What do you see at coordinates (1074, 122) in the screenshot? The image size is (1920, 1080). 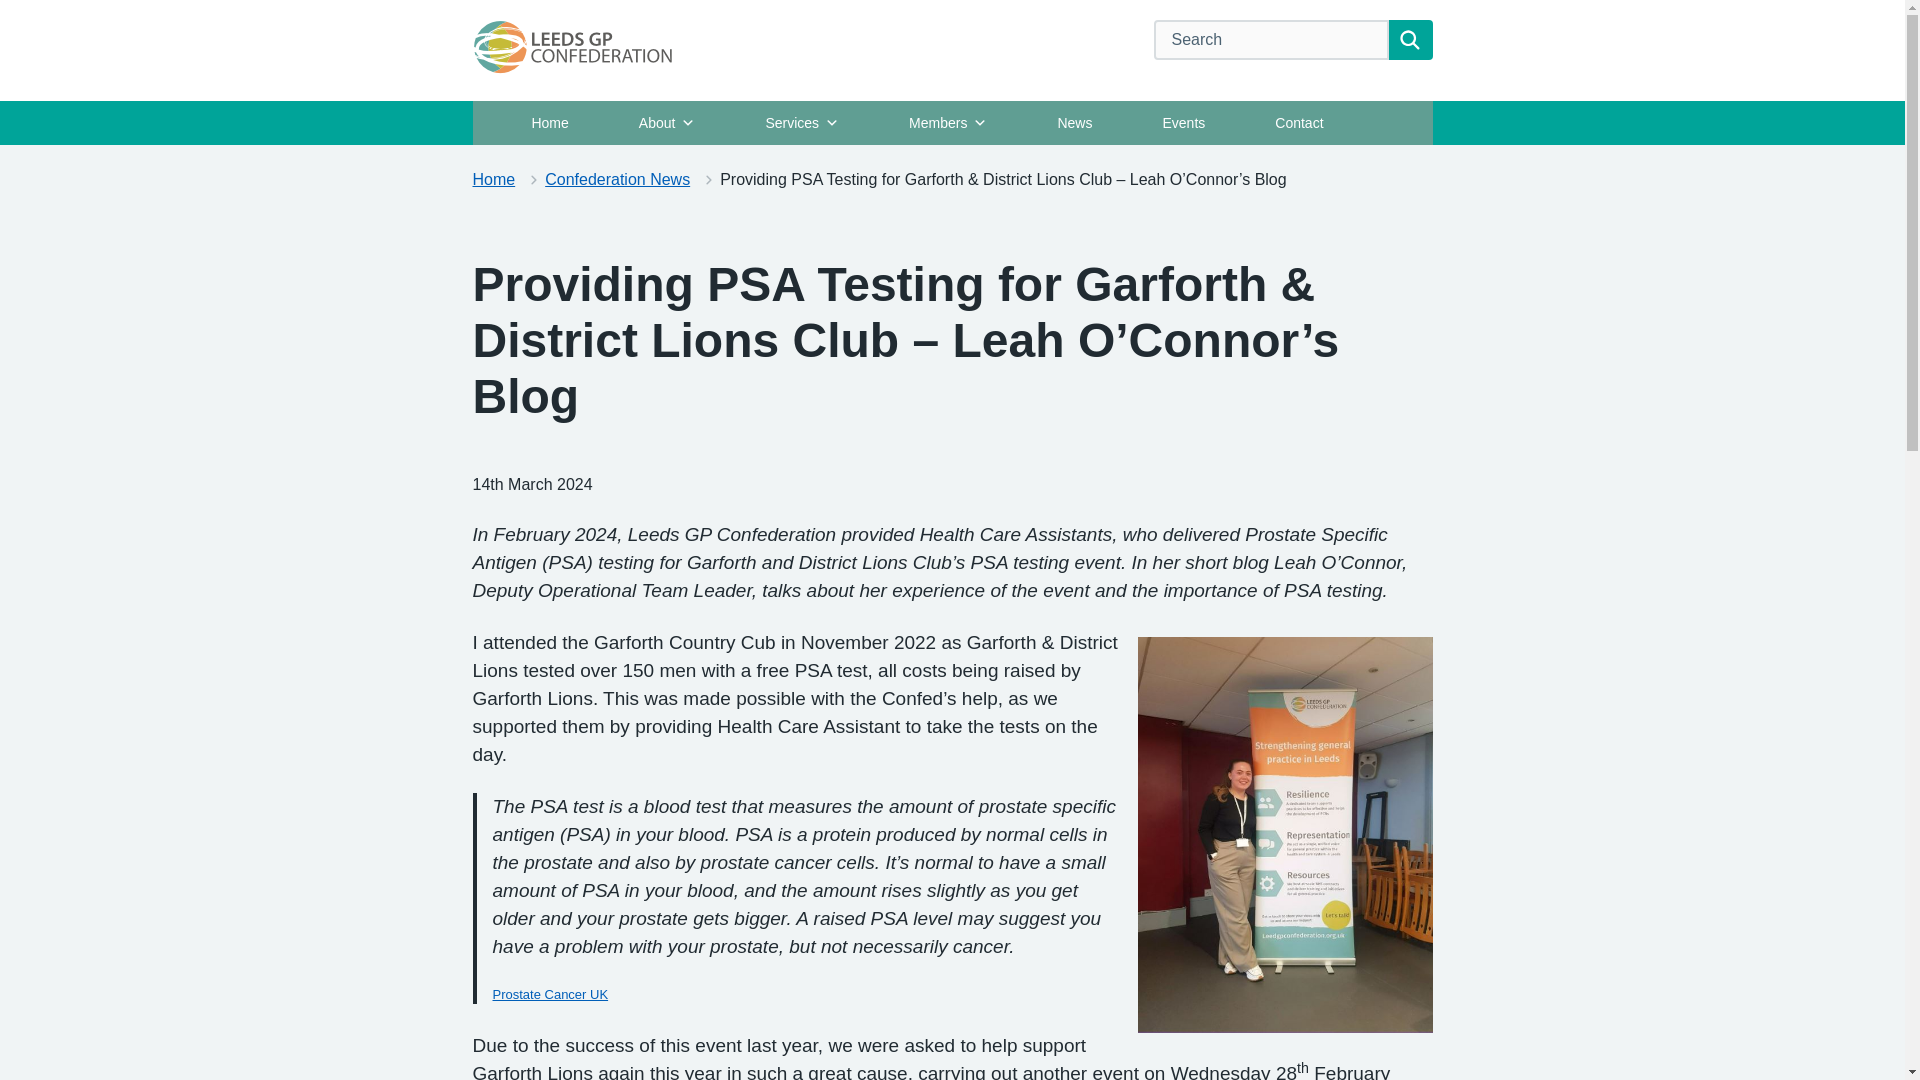 I see `News` at bounding box center [1074, 122].